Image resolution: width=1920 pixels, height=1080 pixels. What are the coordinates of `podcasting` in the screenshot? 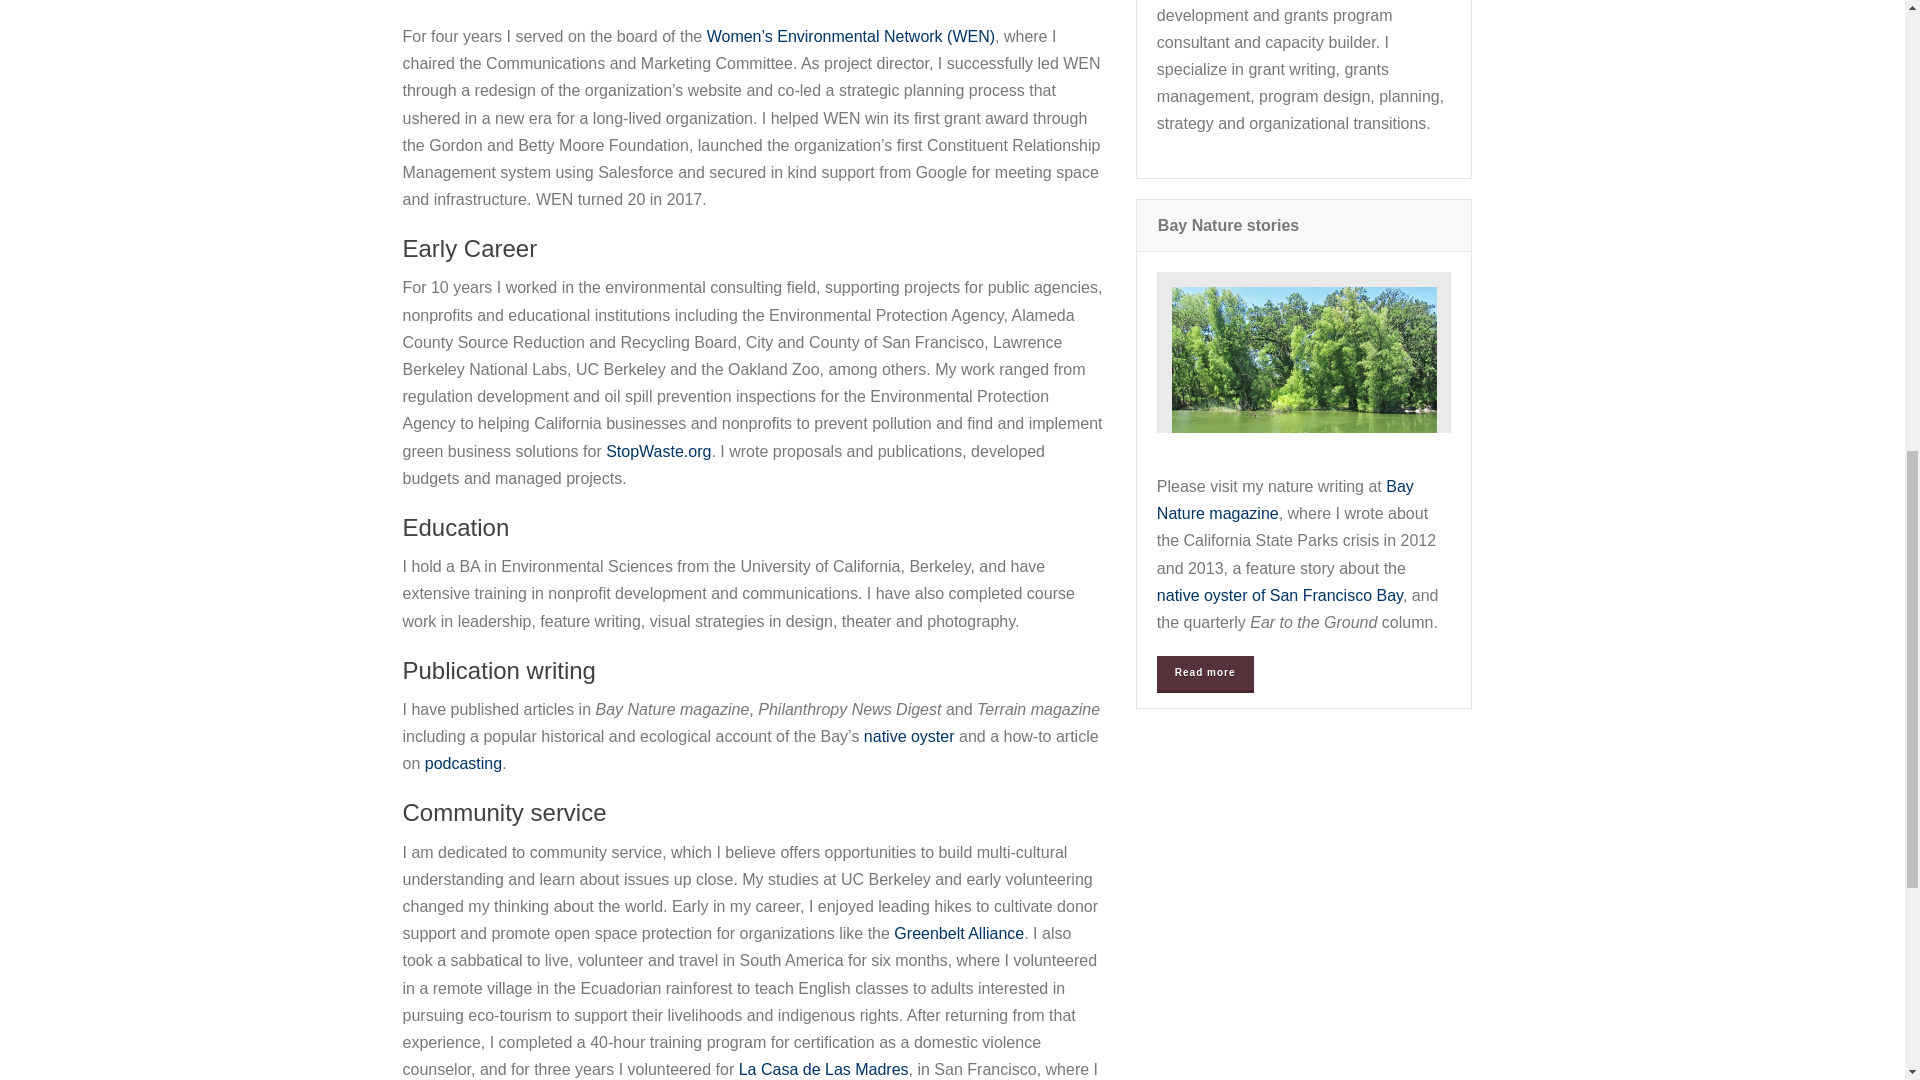 It's located at (462, 763).